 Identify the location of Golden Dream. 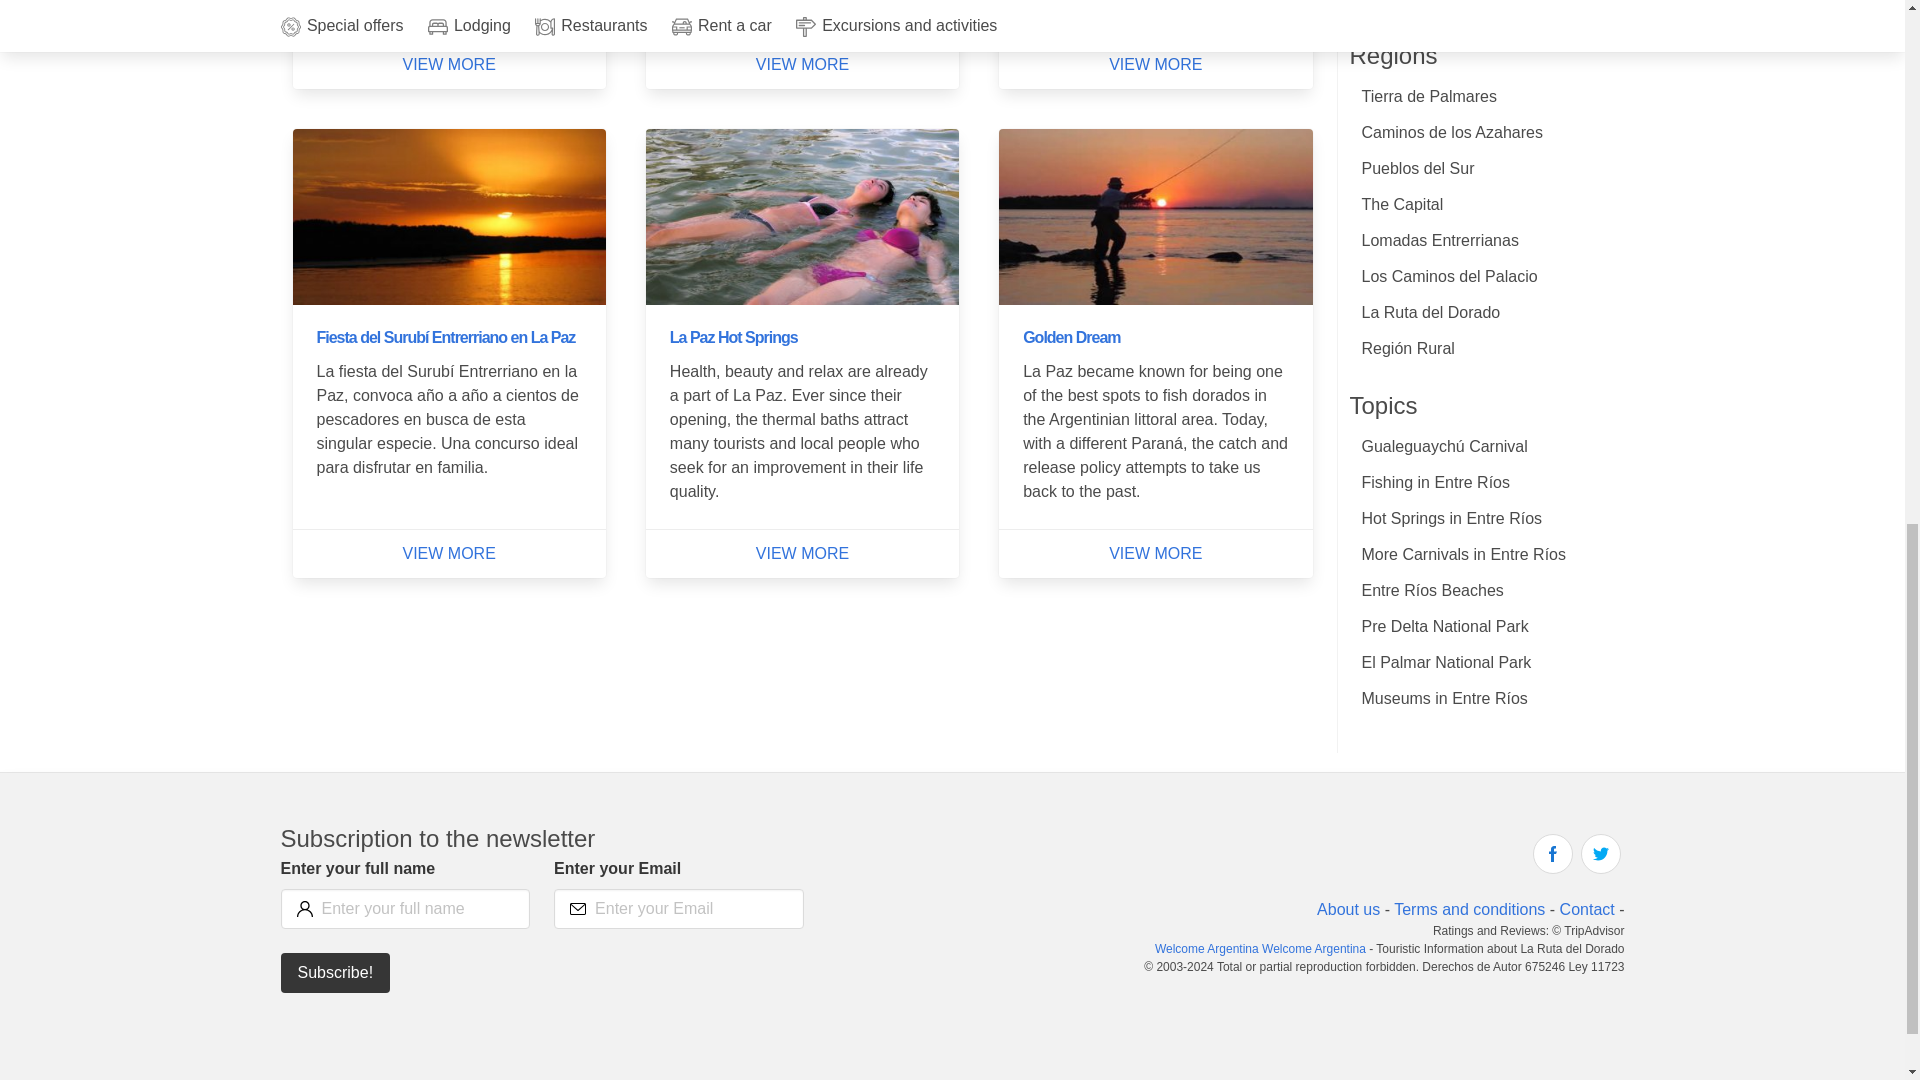
(1071, 337).